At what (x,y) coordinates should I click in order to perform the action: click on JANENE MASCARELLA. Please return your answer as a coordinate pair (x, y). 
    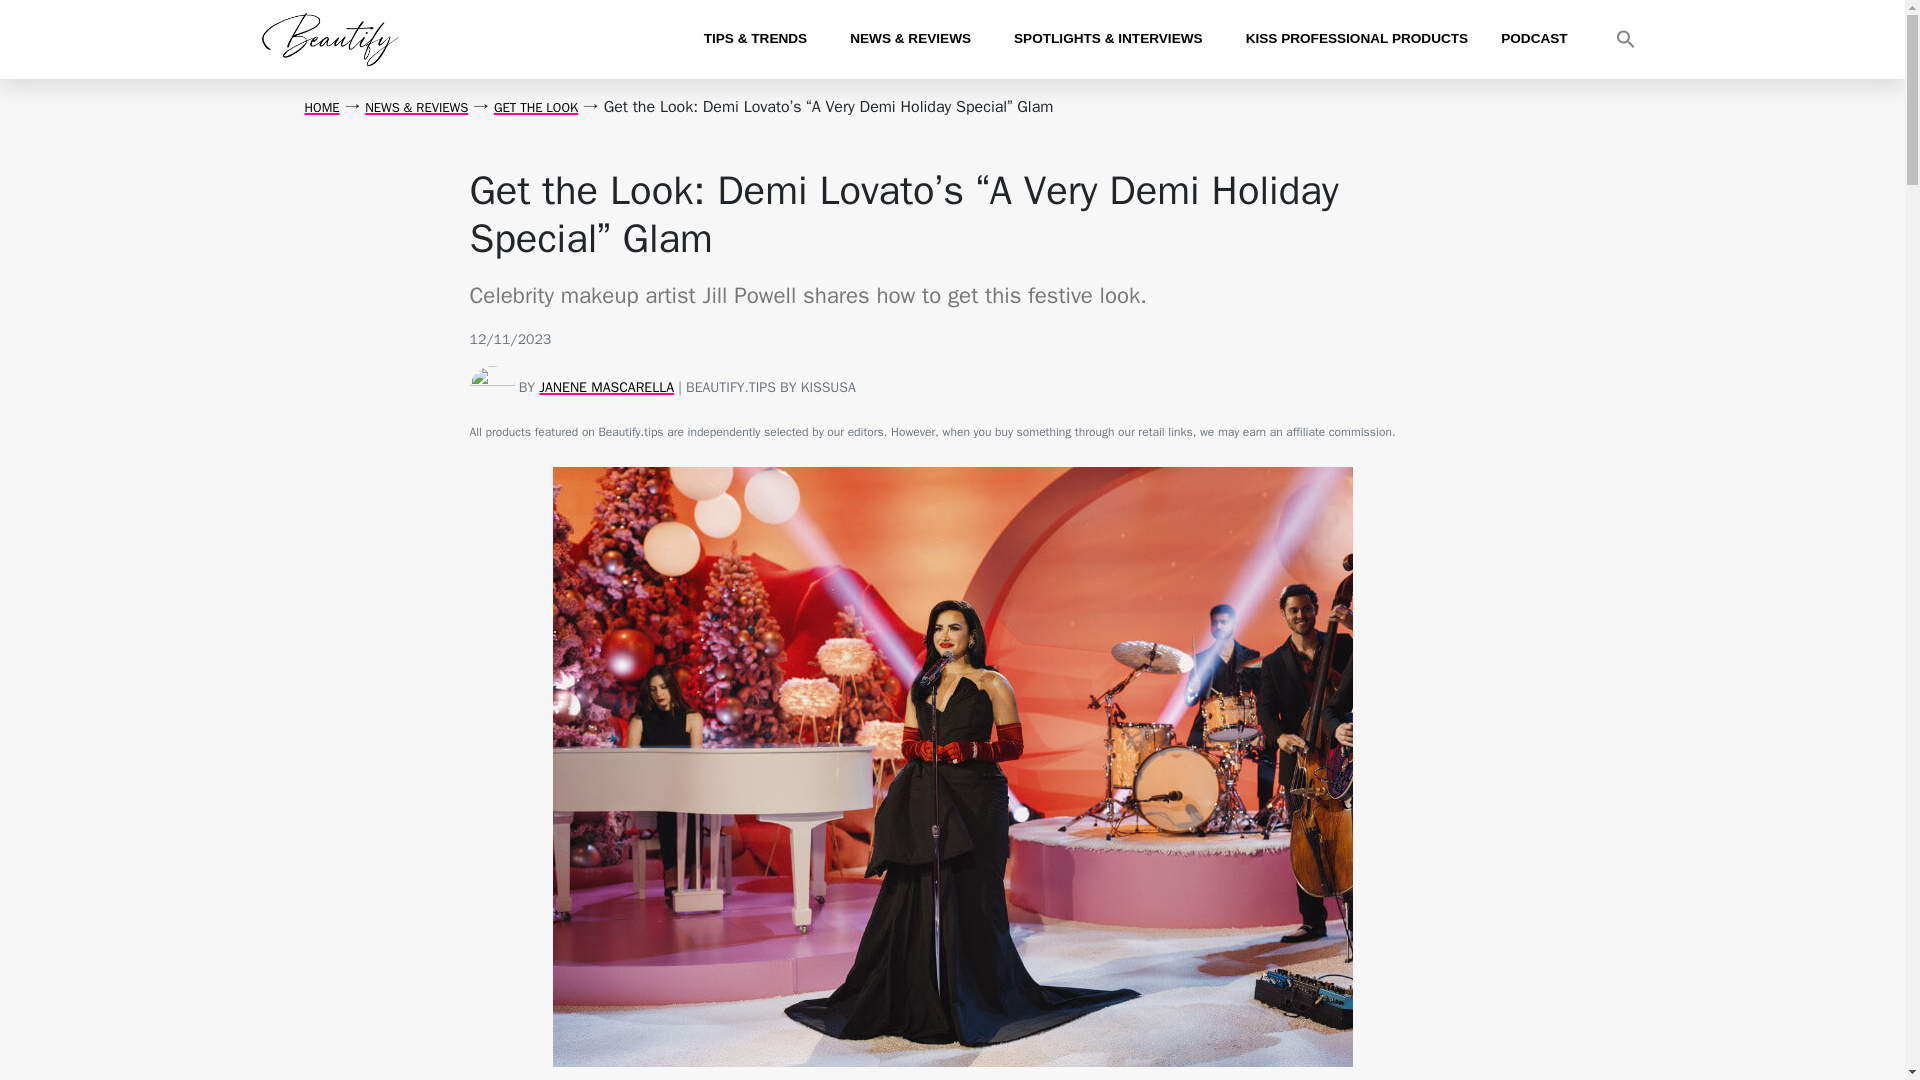
    Looking at the image, I should click on (606, 388).